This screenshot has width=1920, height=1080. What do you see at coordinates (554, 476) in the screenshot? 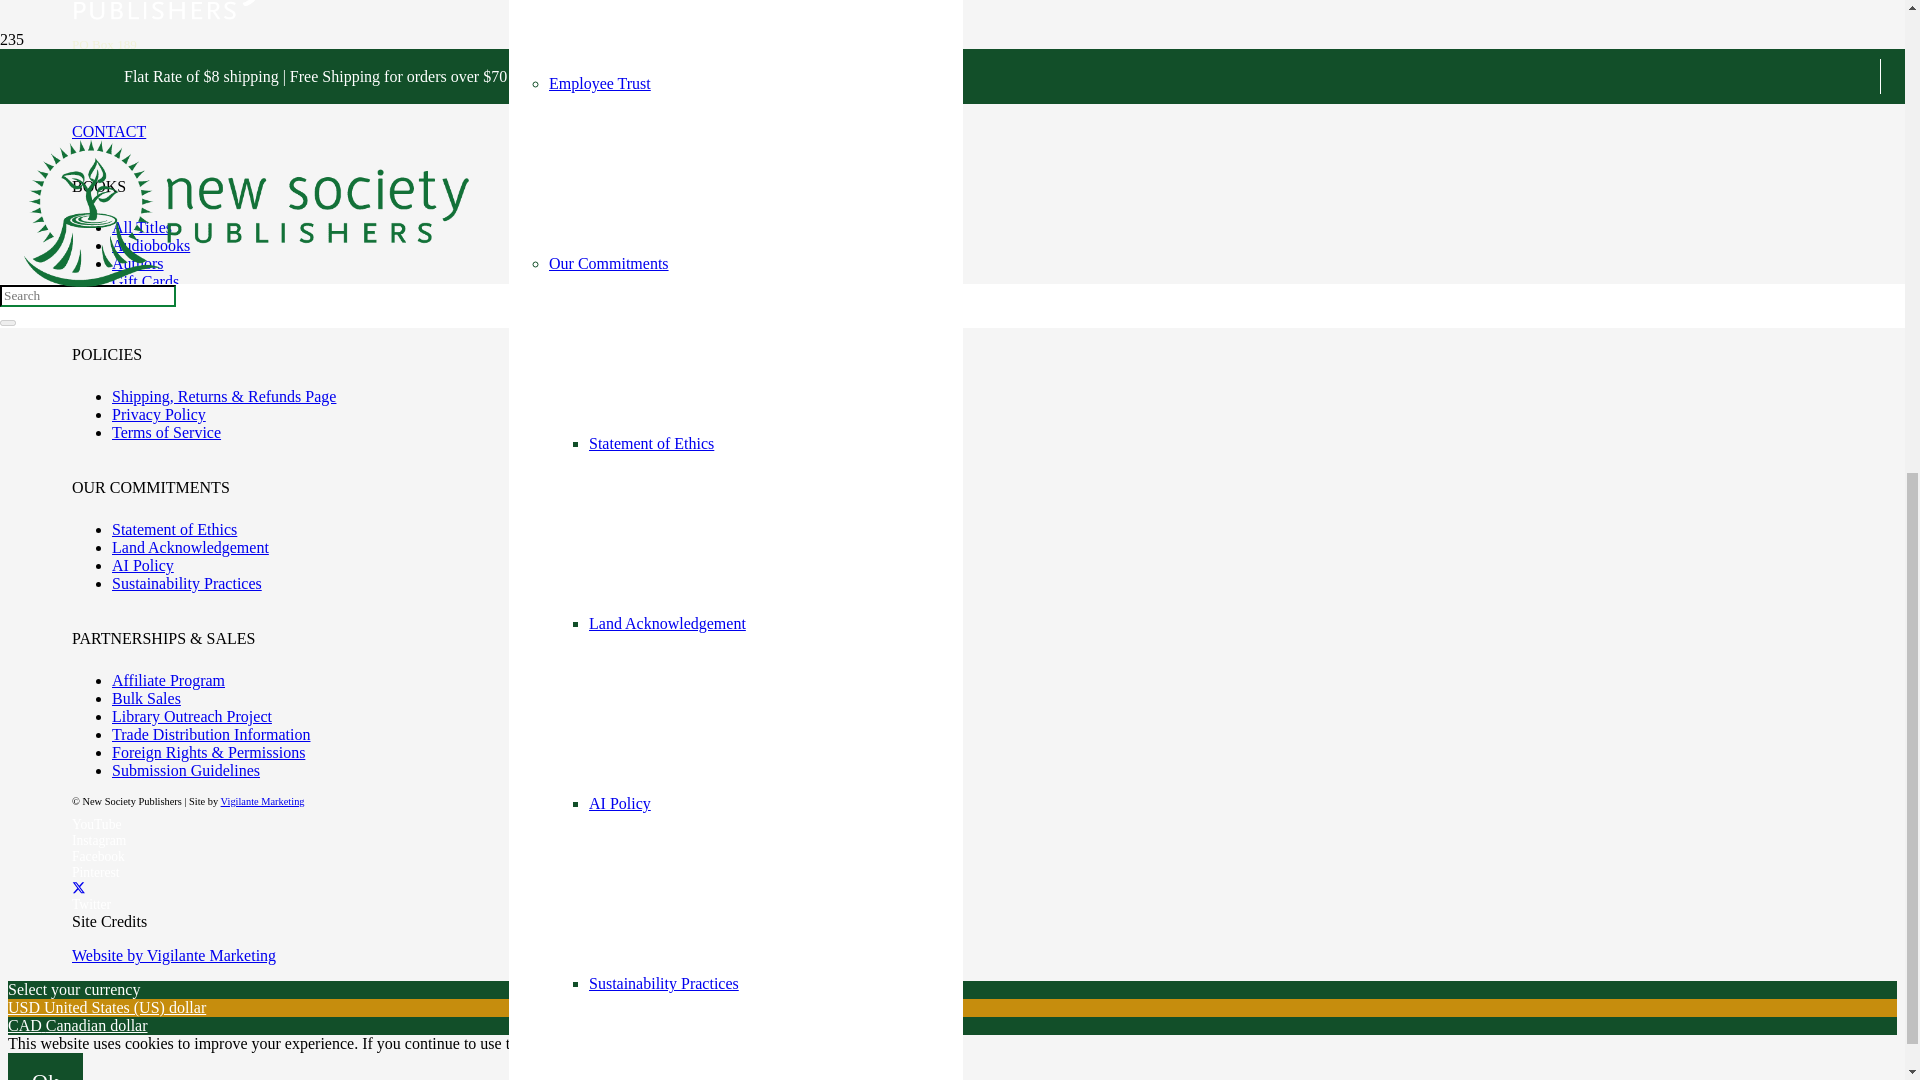
I see `Blog` at bounding box center [554, 476].